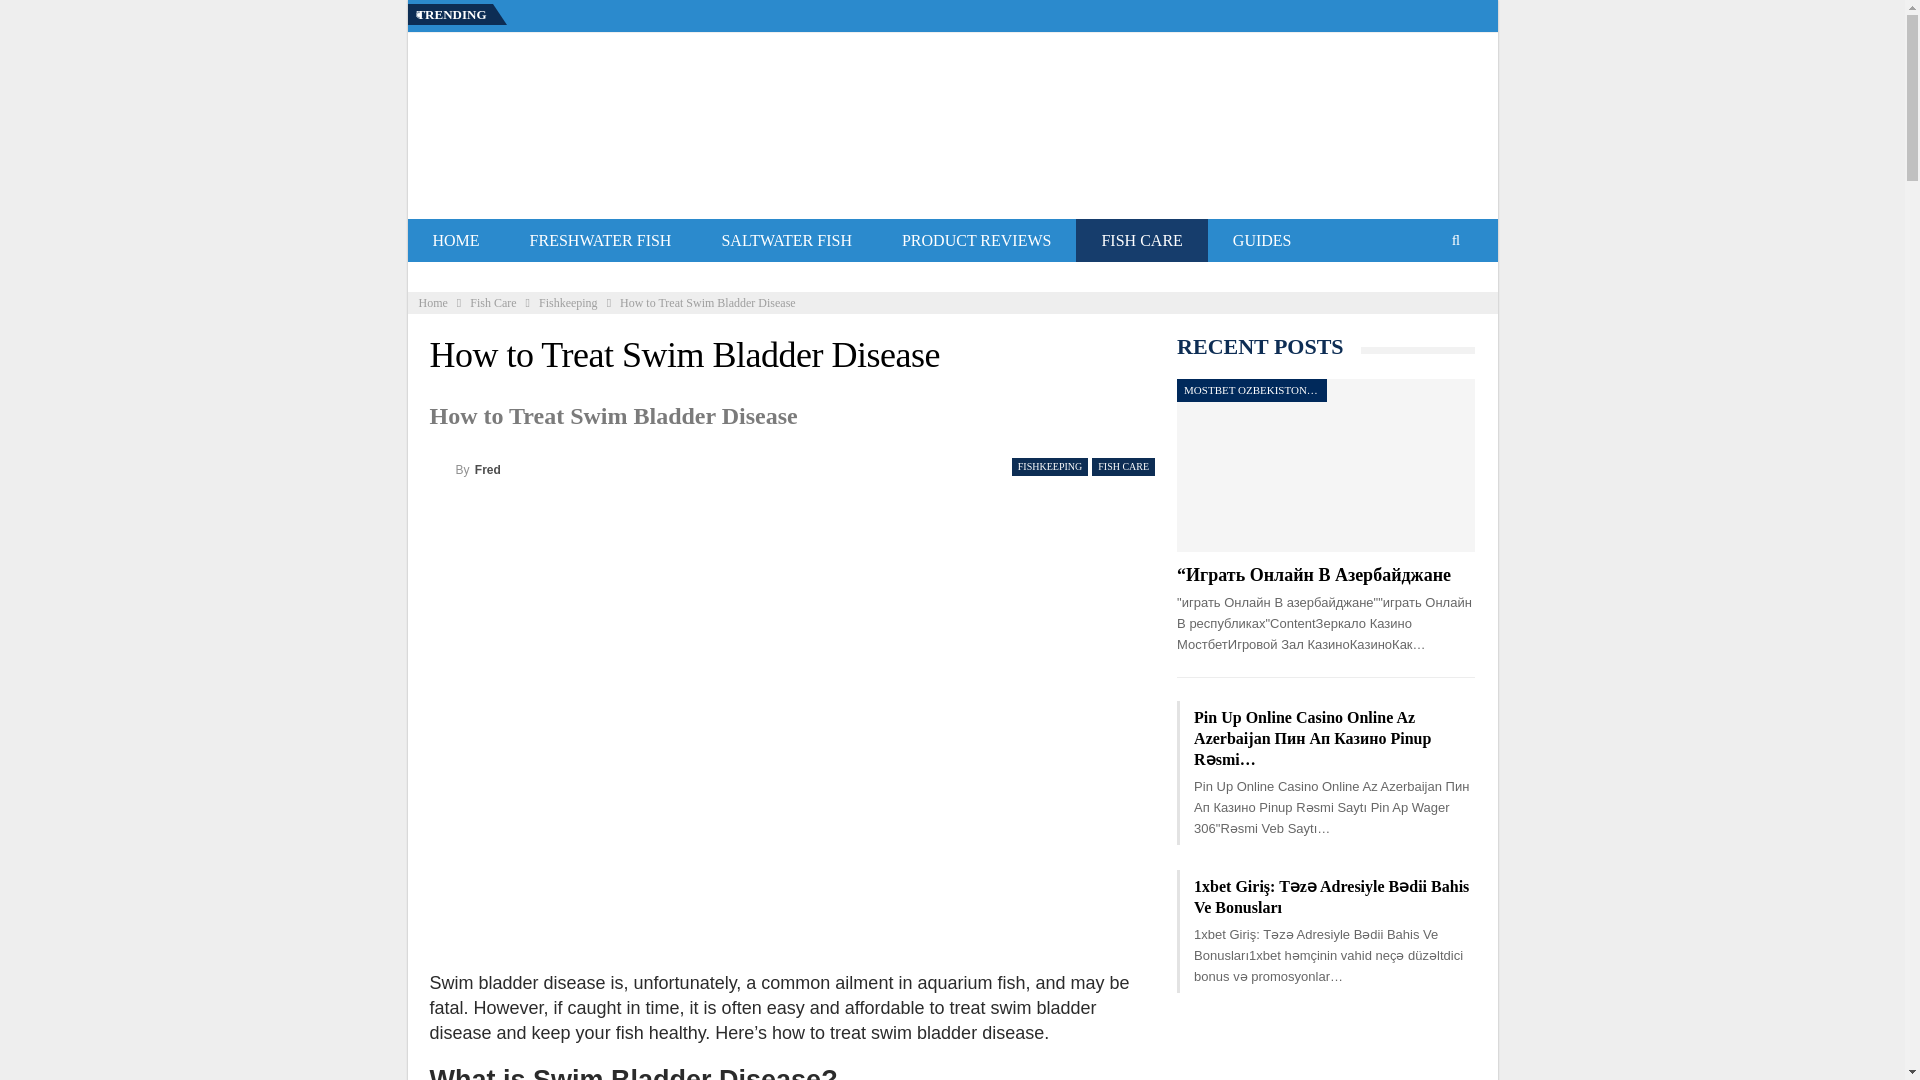 Image resolution: width=1920 pixels, height=1080 pixels. I want to click on Browse Author Articles, so click(466, 468).